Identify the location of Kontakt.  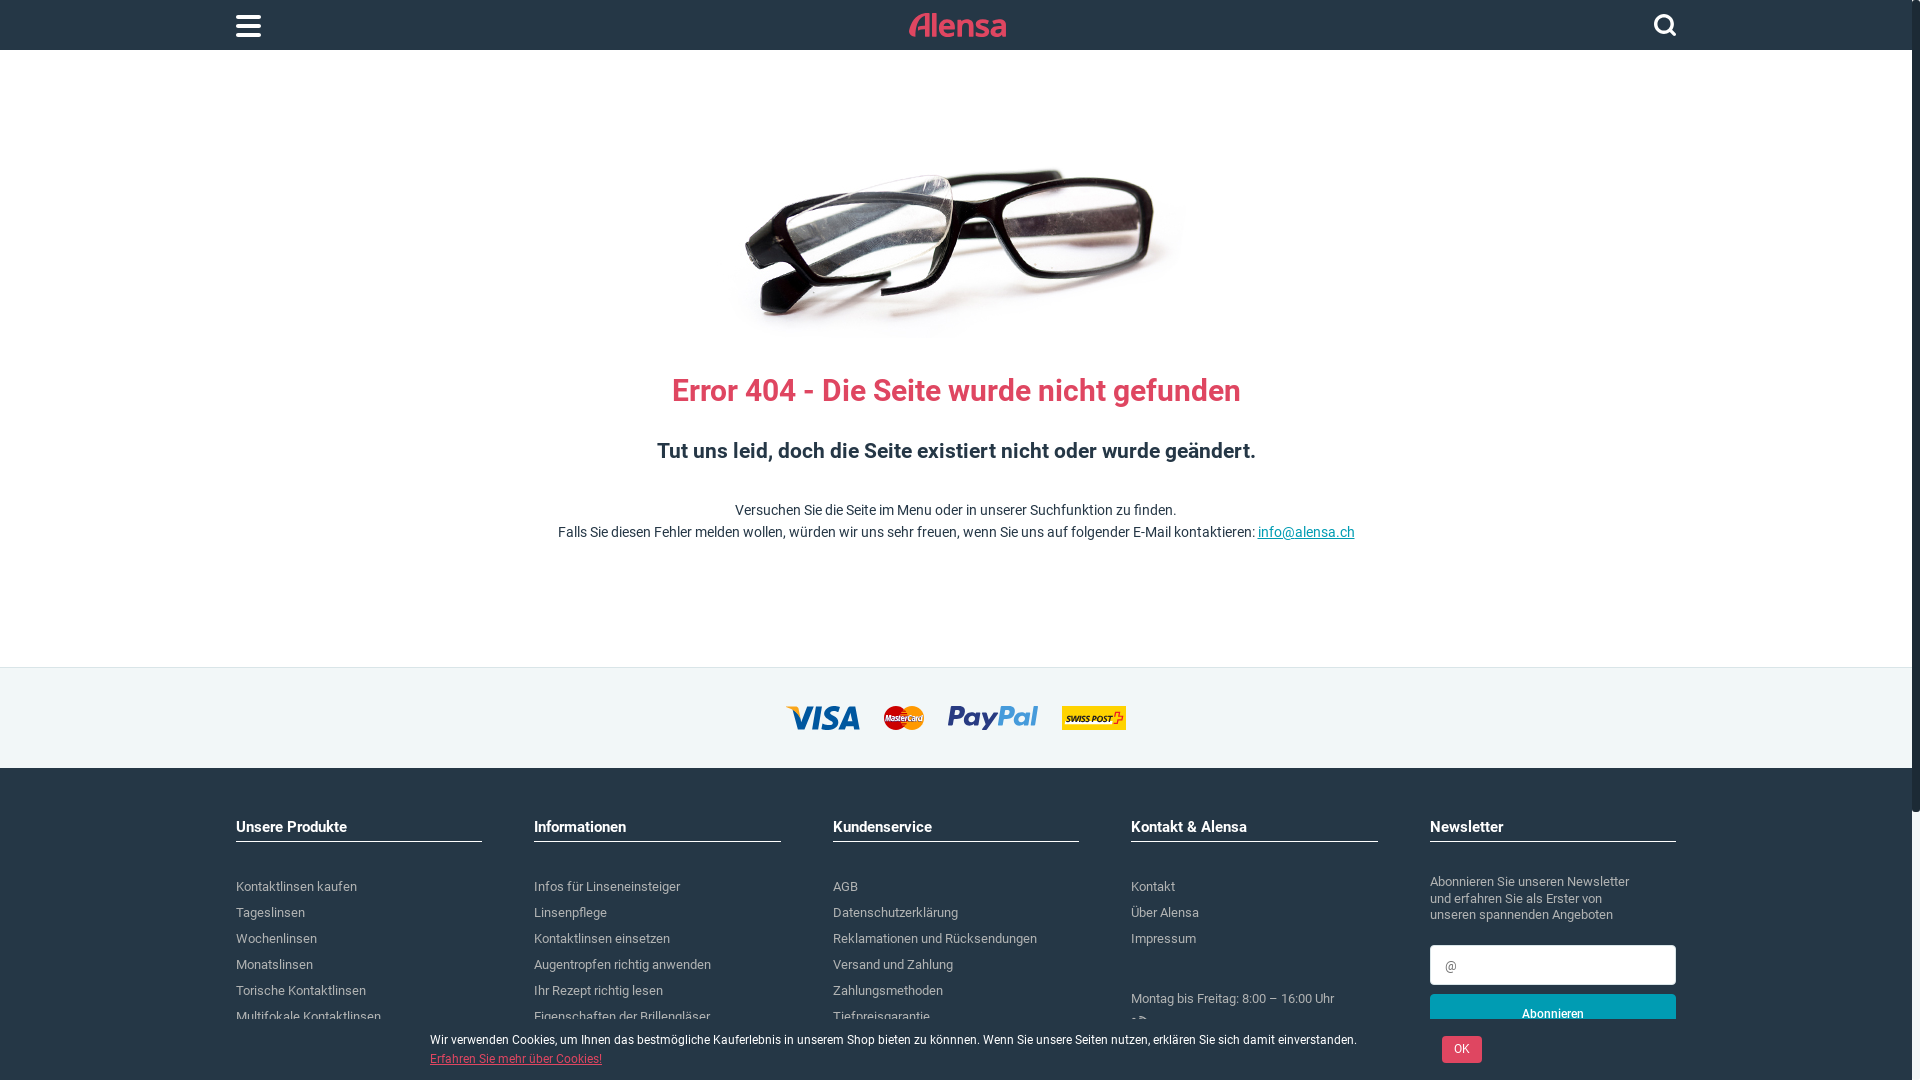
(1153, 886).